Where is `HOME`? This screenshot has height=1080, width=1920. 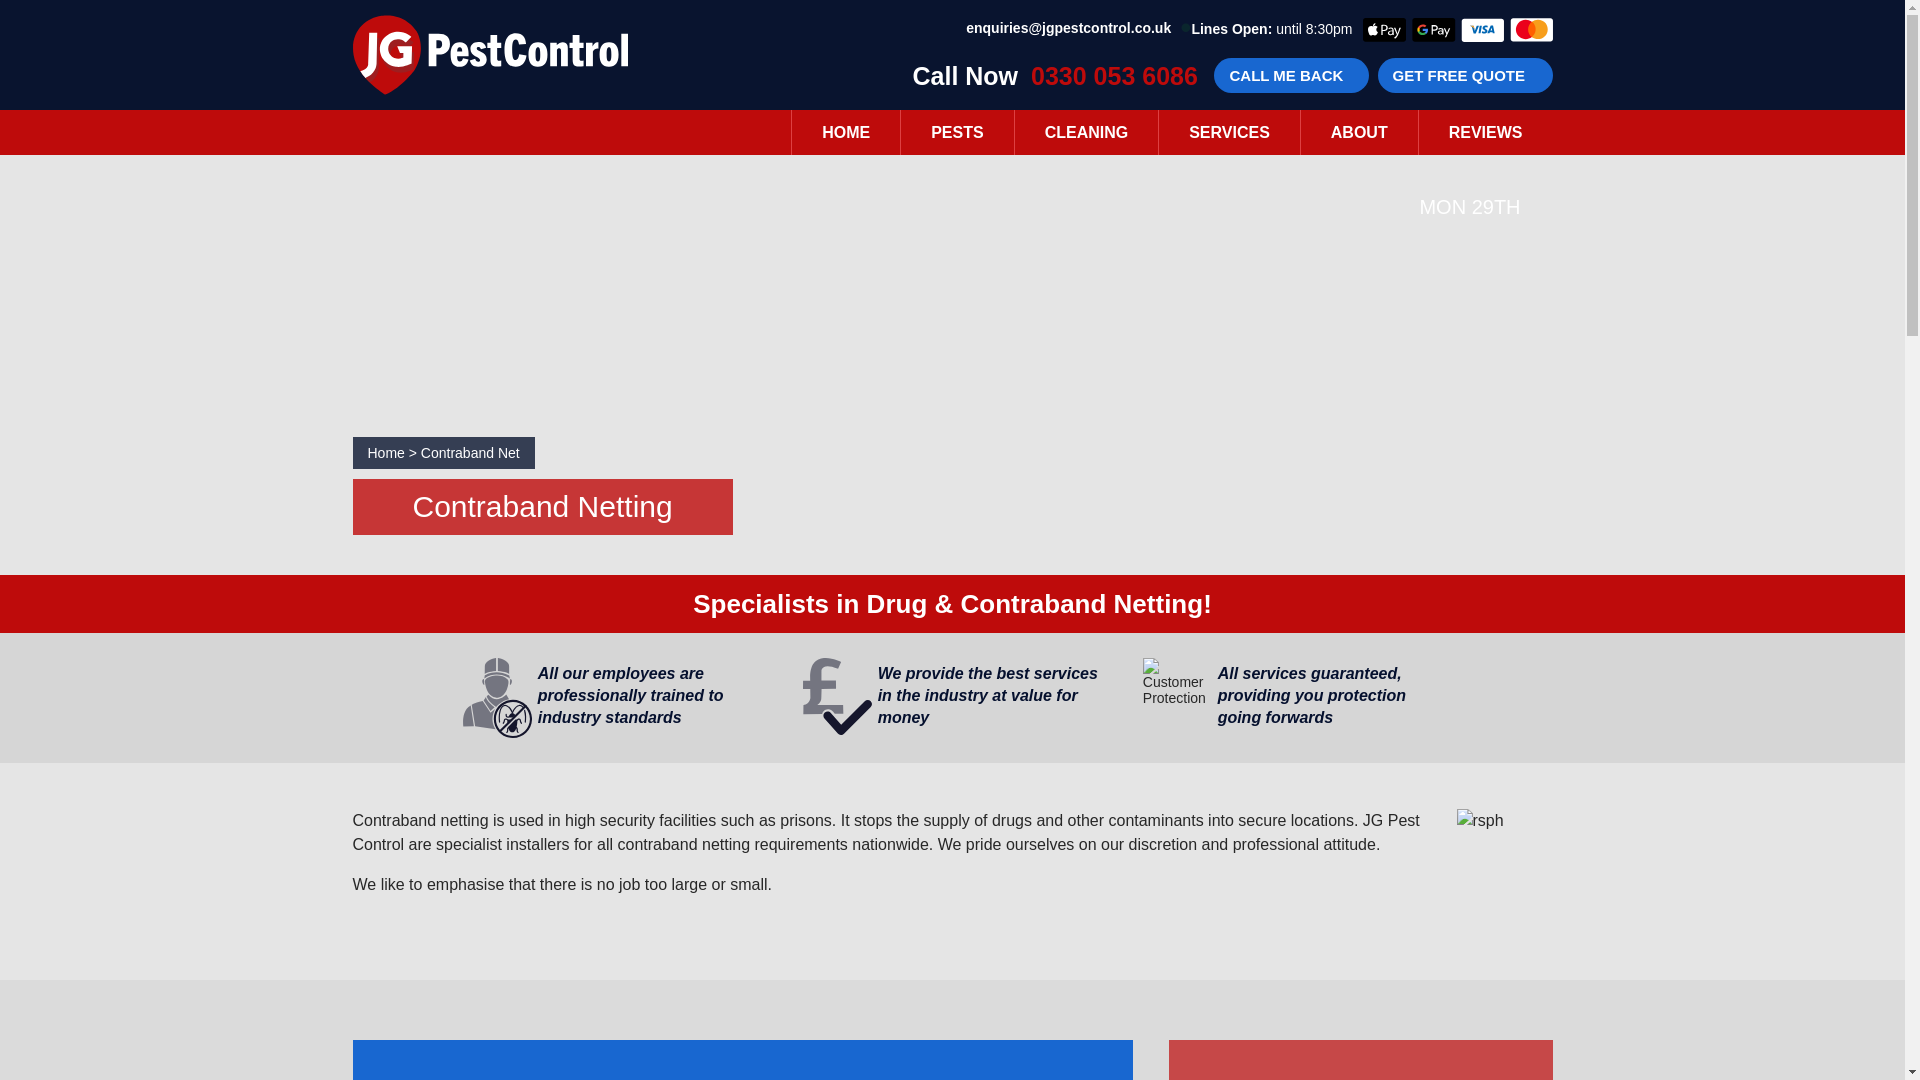
HOME is located at coordinates (846, 132).